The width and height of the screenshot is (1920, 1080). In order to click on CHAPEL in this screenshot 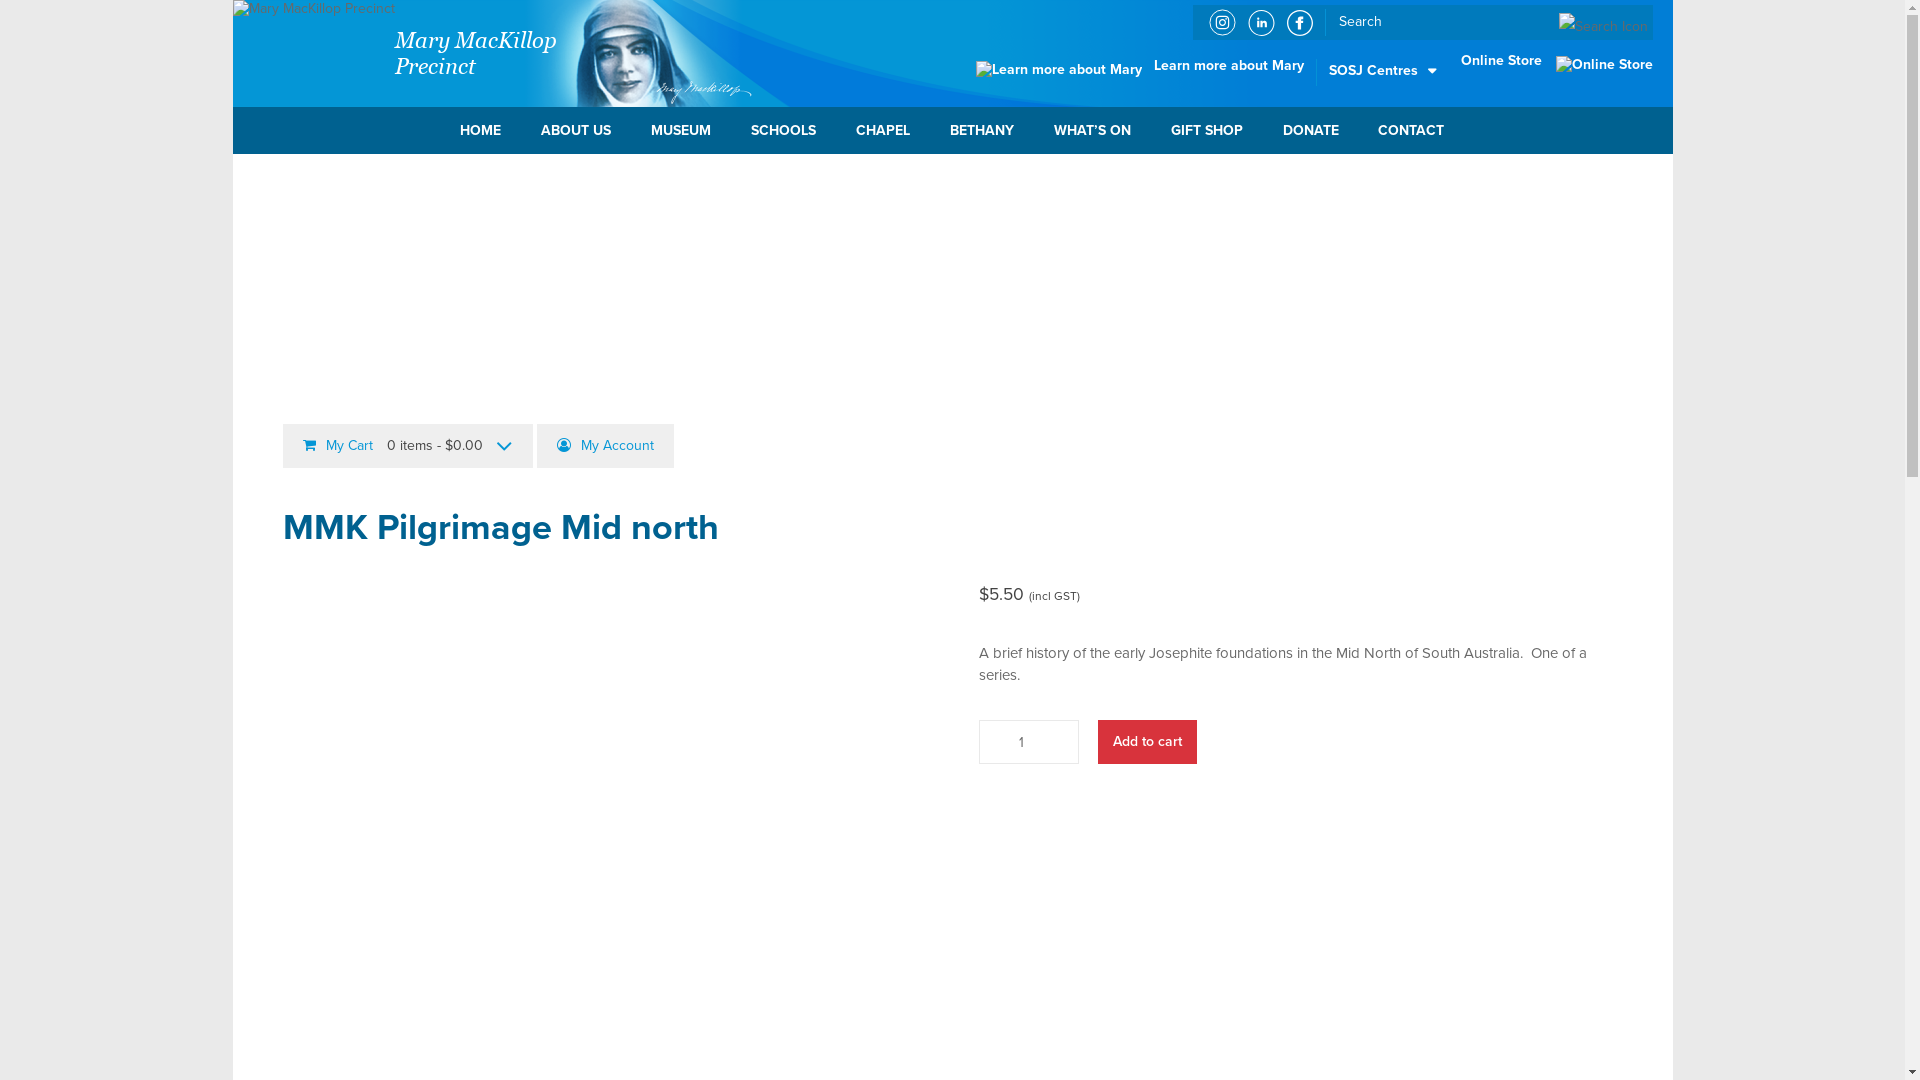, I will do `click(883, 130)`.